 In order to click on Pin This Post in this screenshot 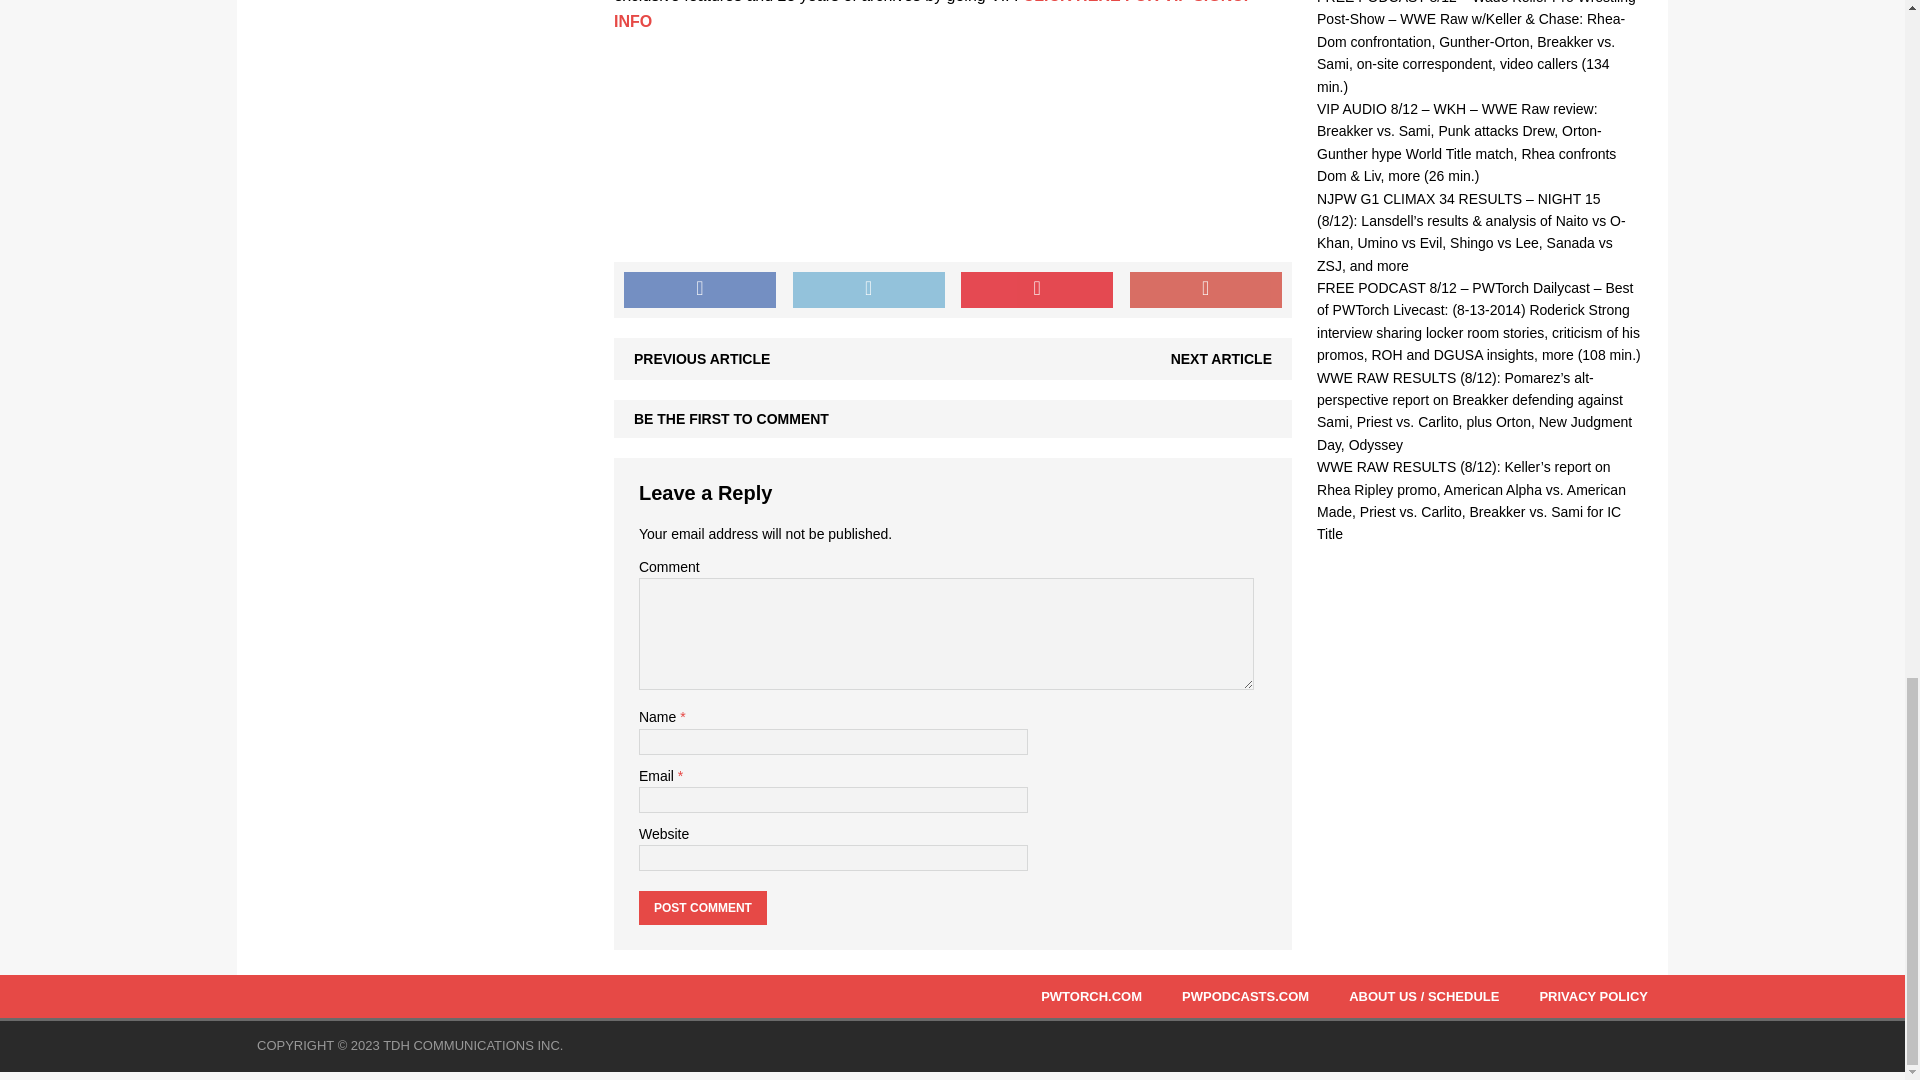, I will do `click(1037, 290)`.